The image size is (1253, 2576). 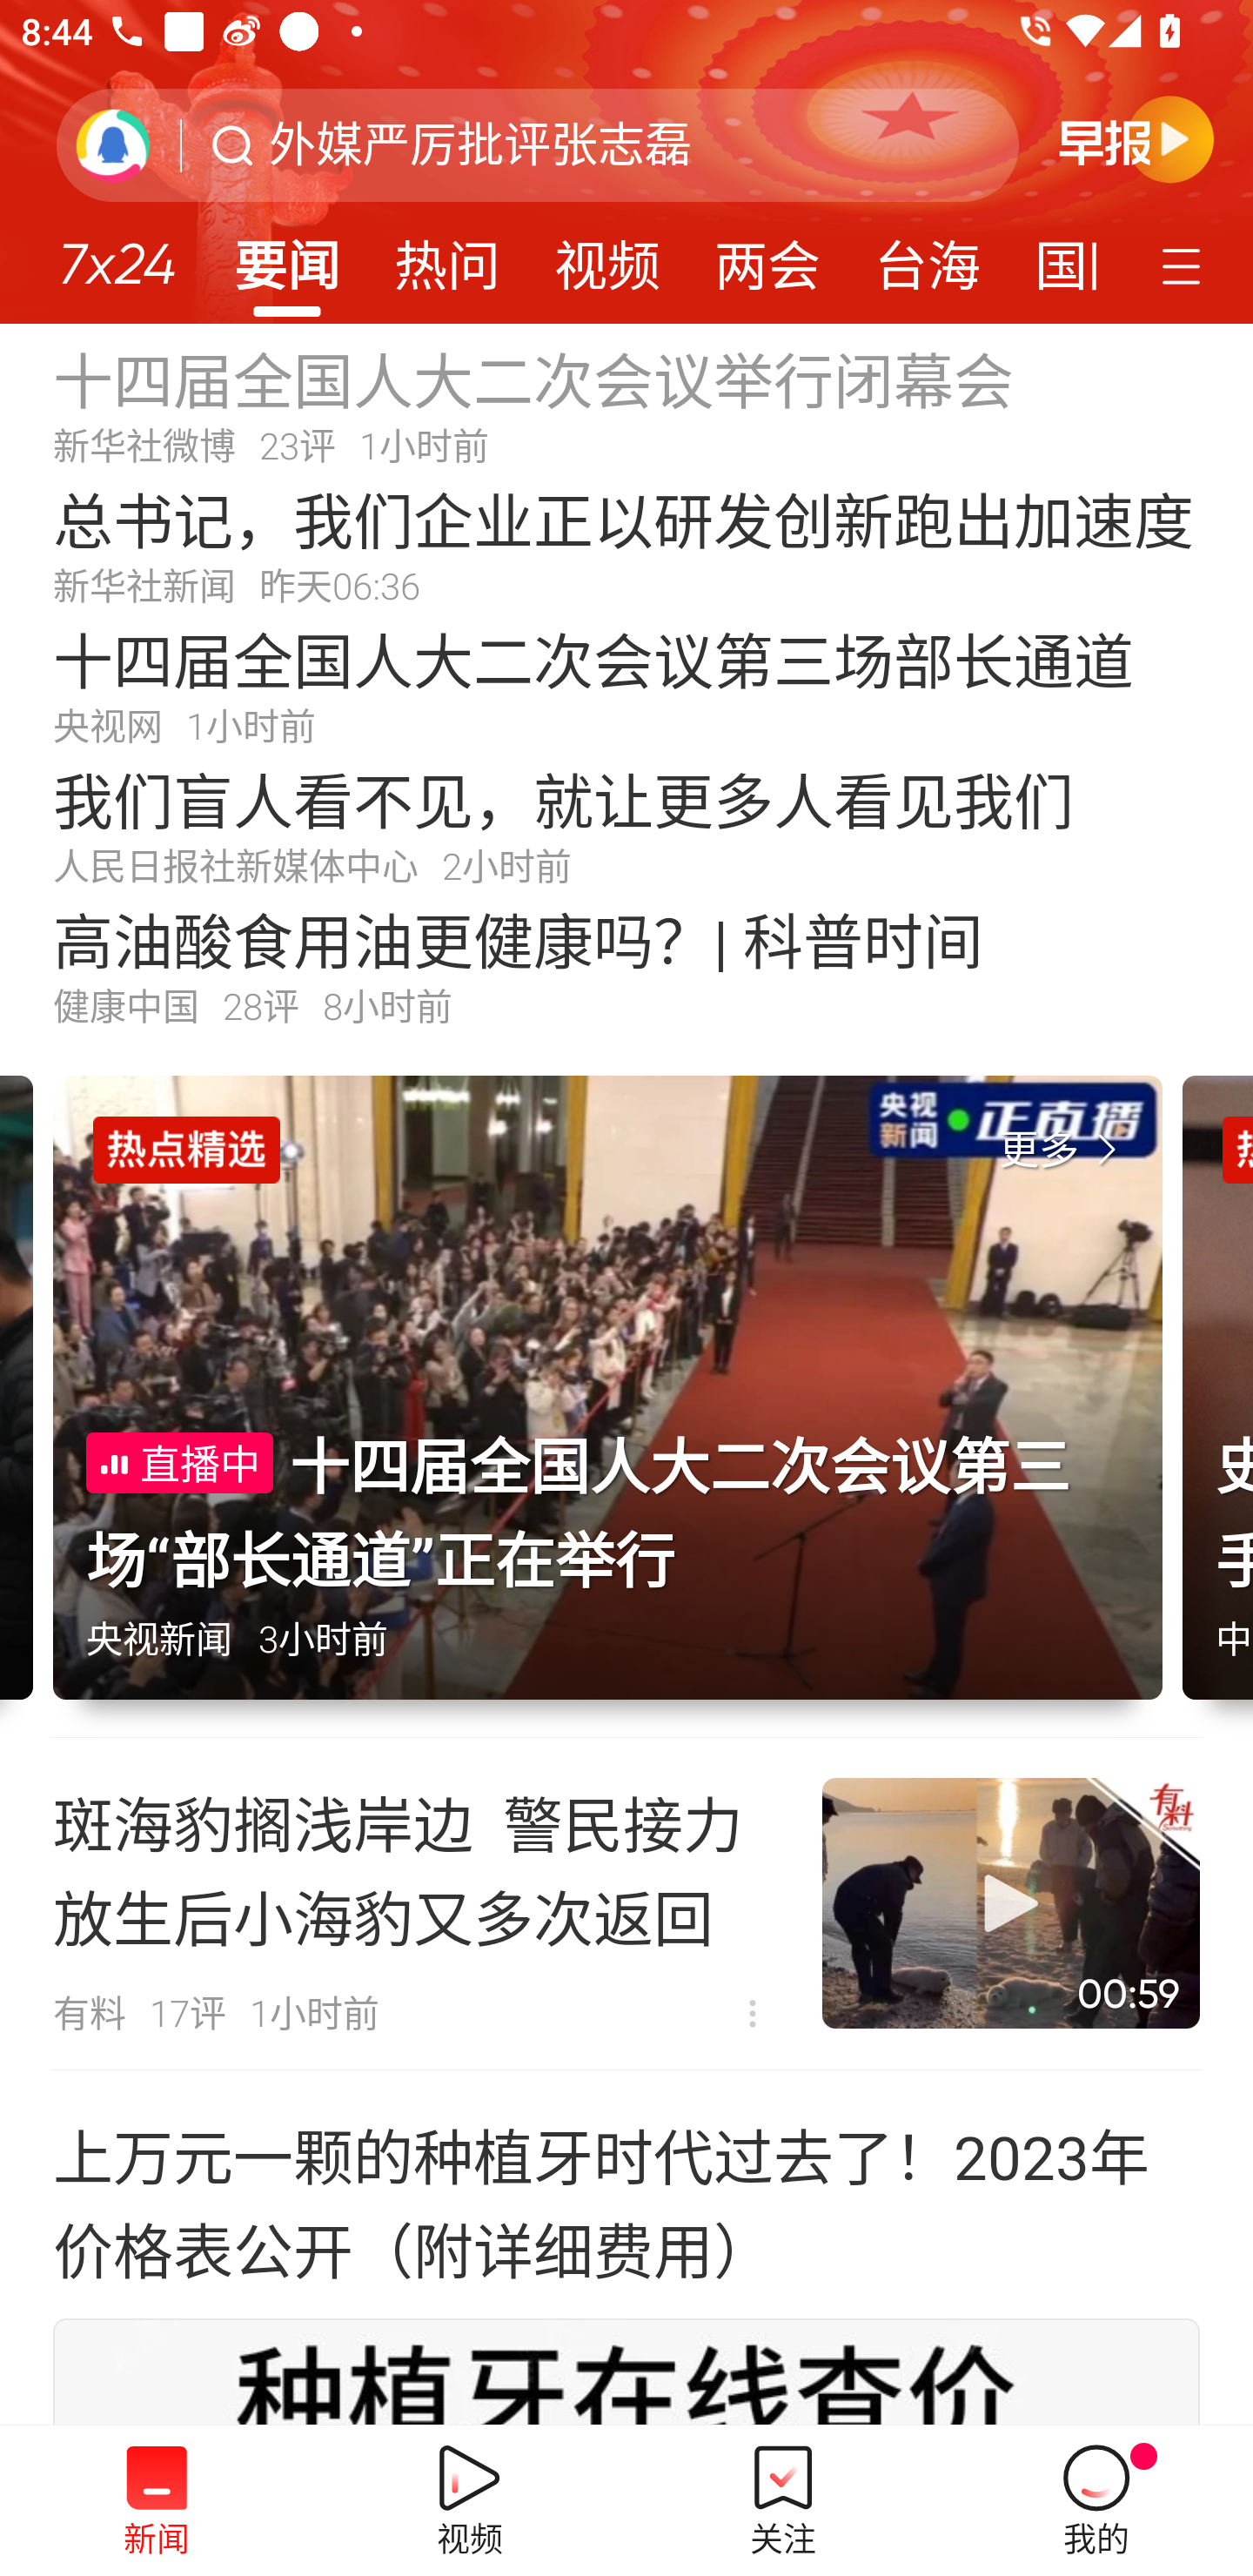 I want to click on 上万元一颗的种植牙时代过去了！2023年价格表公开（附详细费用）, so click(x=626, y=2201).